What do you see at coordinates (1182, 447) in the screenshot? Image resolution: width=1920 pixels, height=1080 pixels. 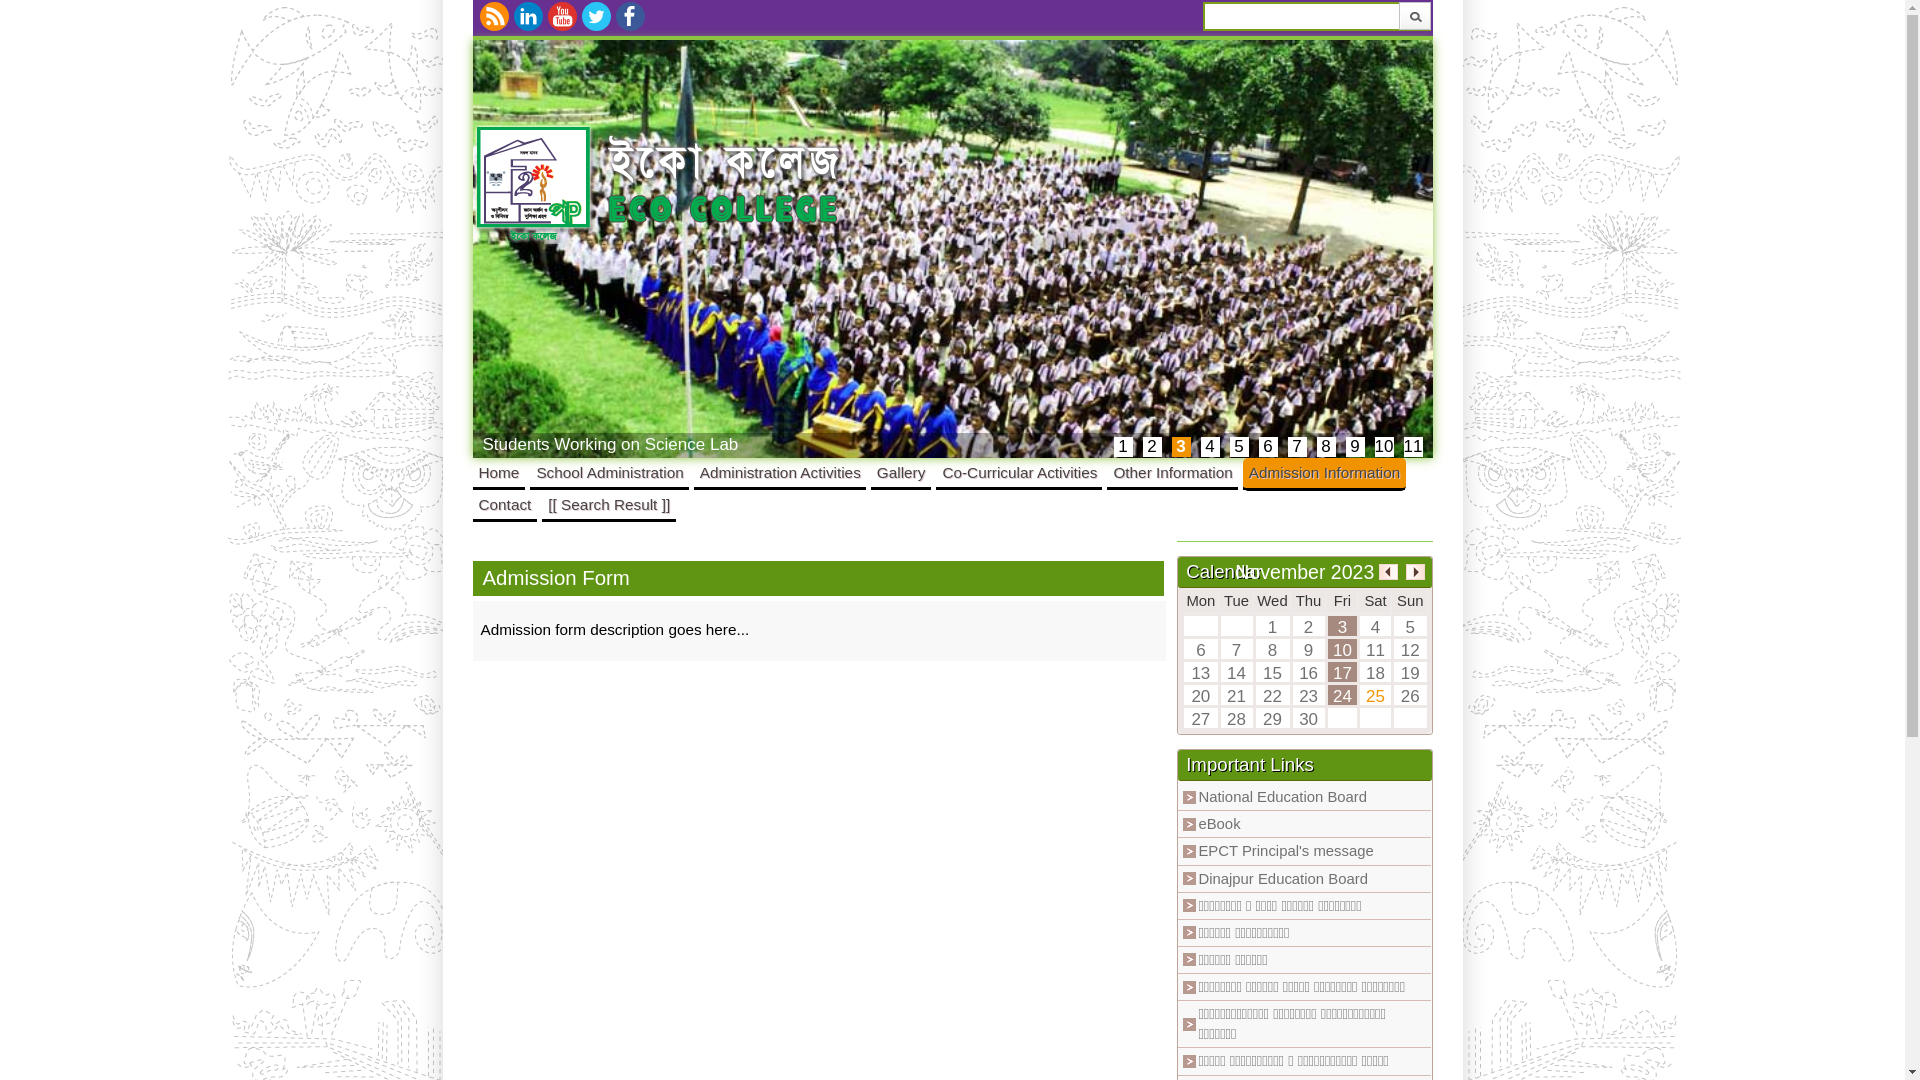 I see `3` at bounding box center [1182, 447].